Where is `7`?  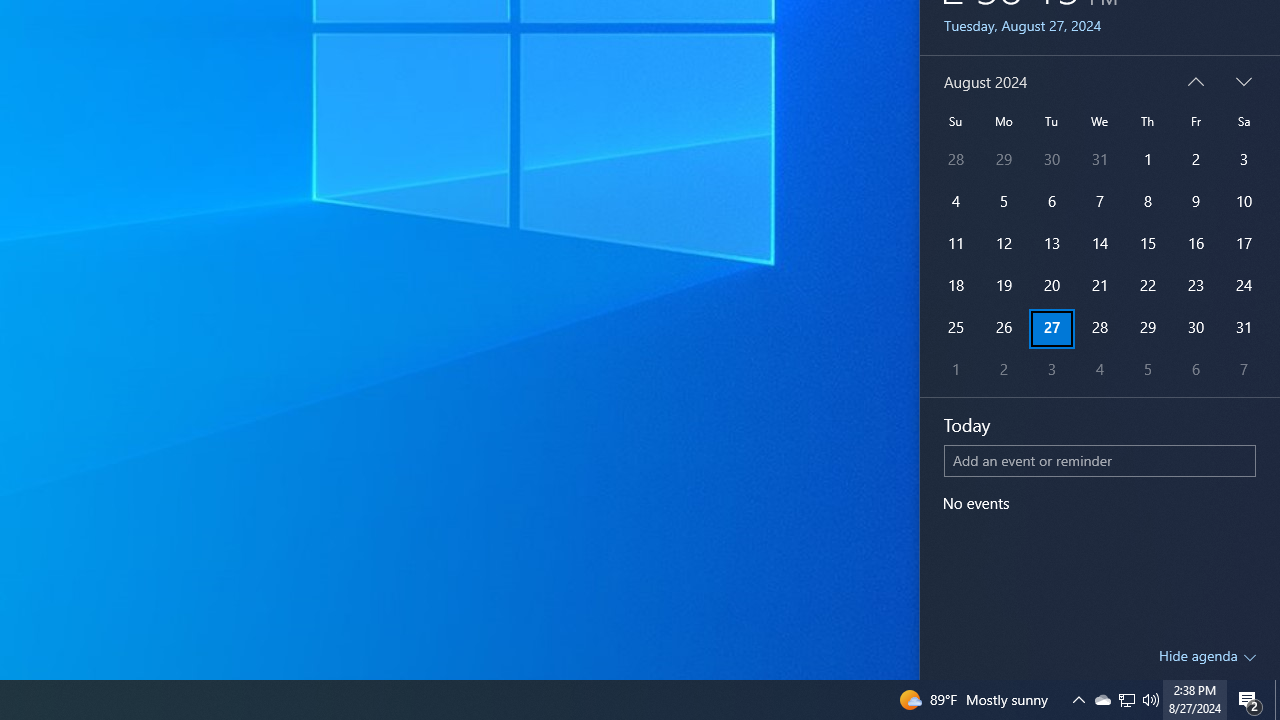 7 is located at coordinates (1244, 370).